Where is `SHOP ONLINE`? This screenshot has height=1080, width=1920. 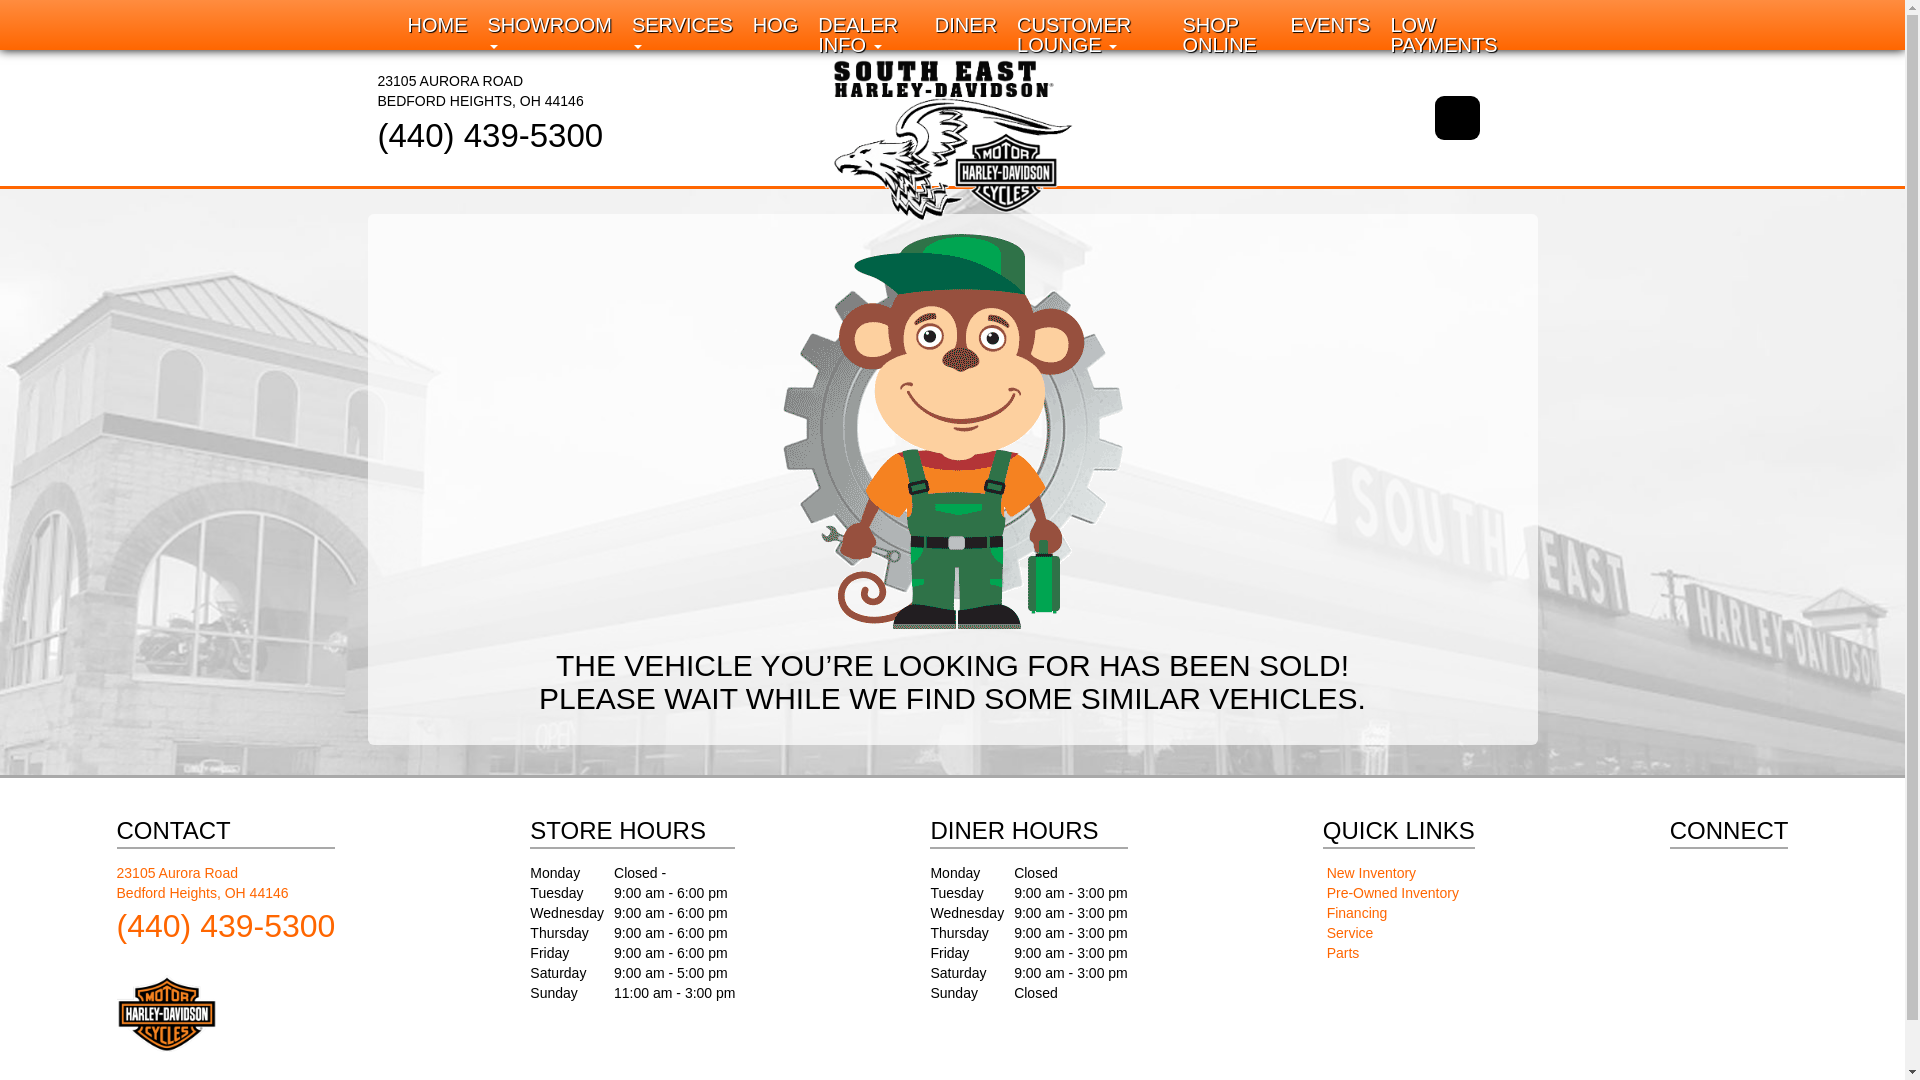 SHOP ONLINE is located at coordinates (1226, 35).